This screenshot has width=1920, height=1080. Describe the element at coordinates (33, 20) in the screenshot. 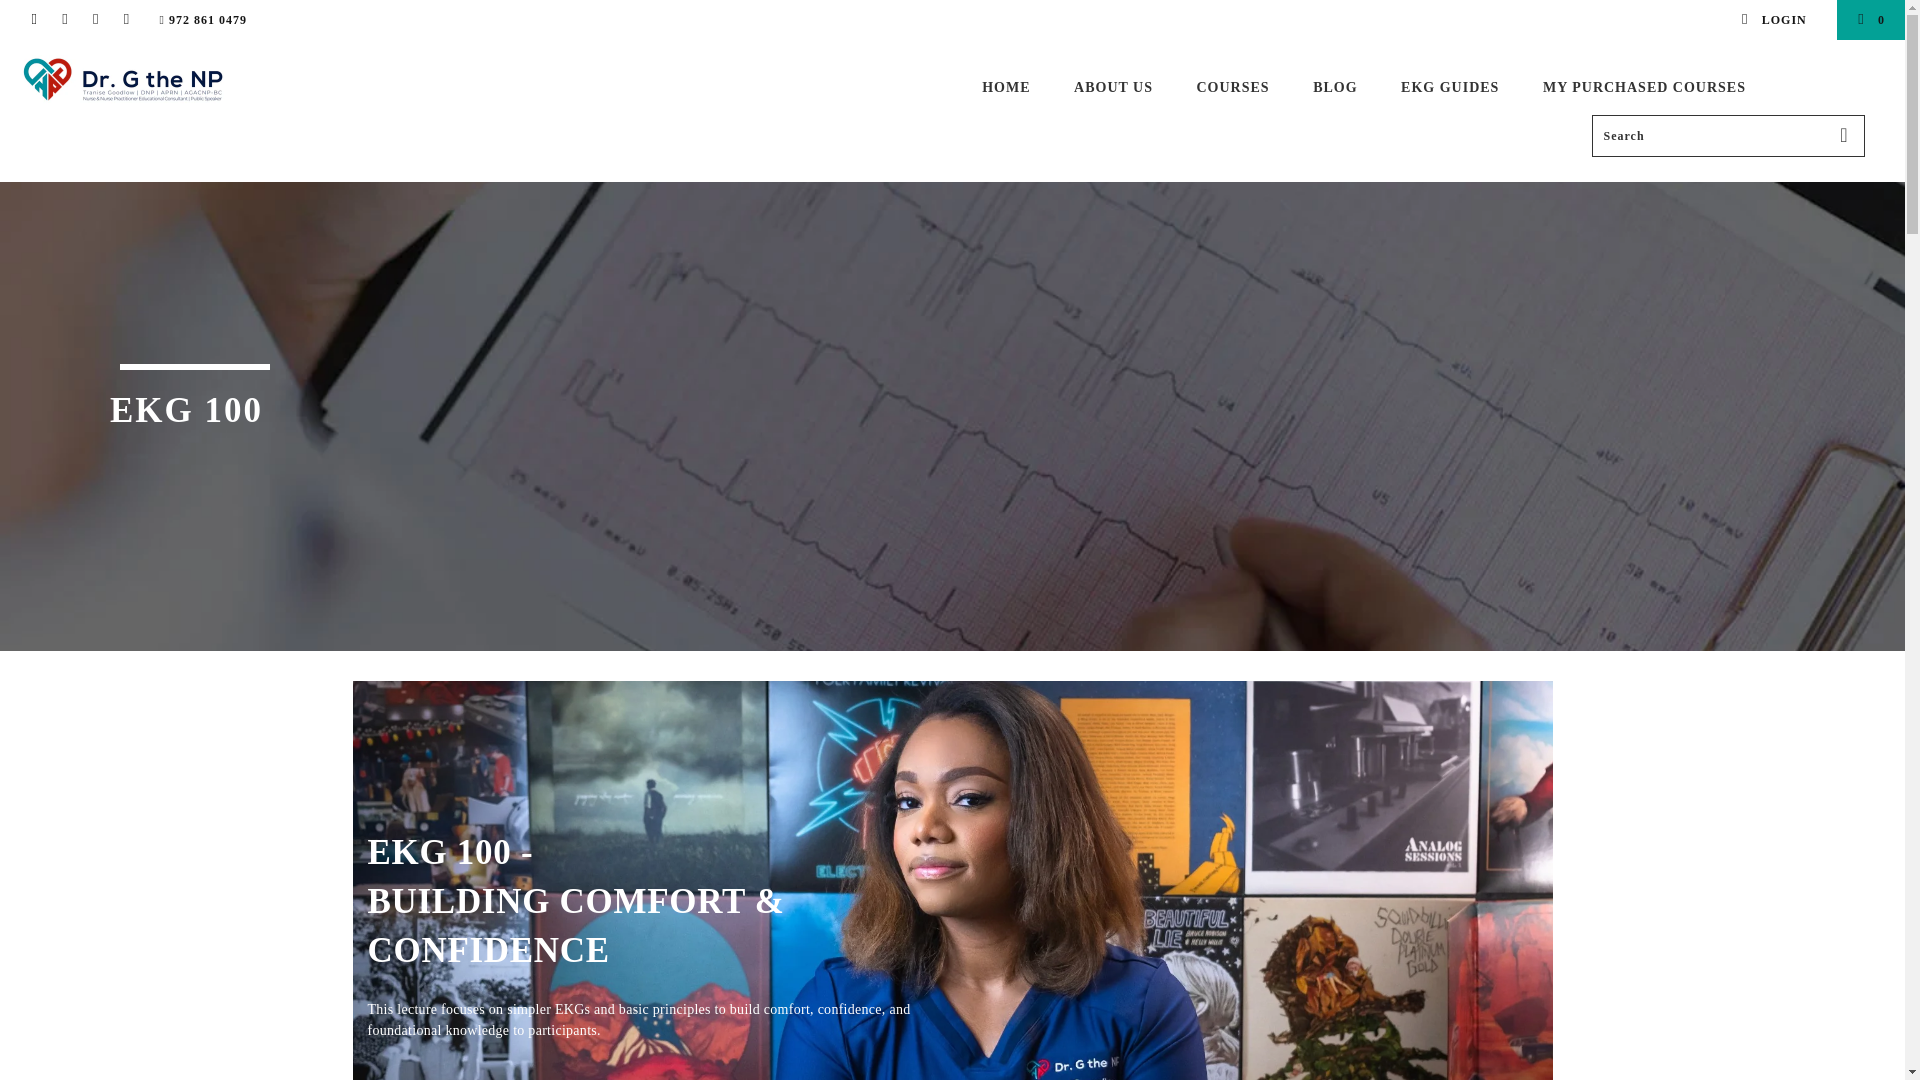

I see `DrGtheNP on Facebook` at that location.